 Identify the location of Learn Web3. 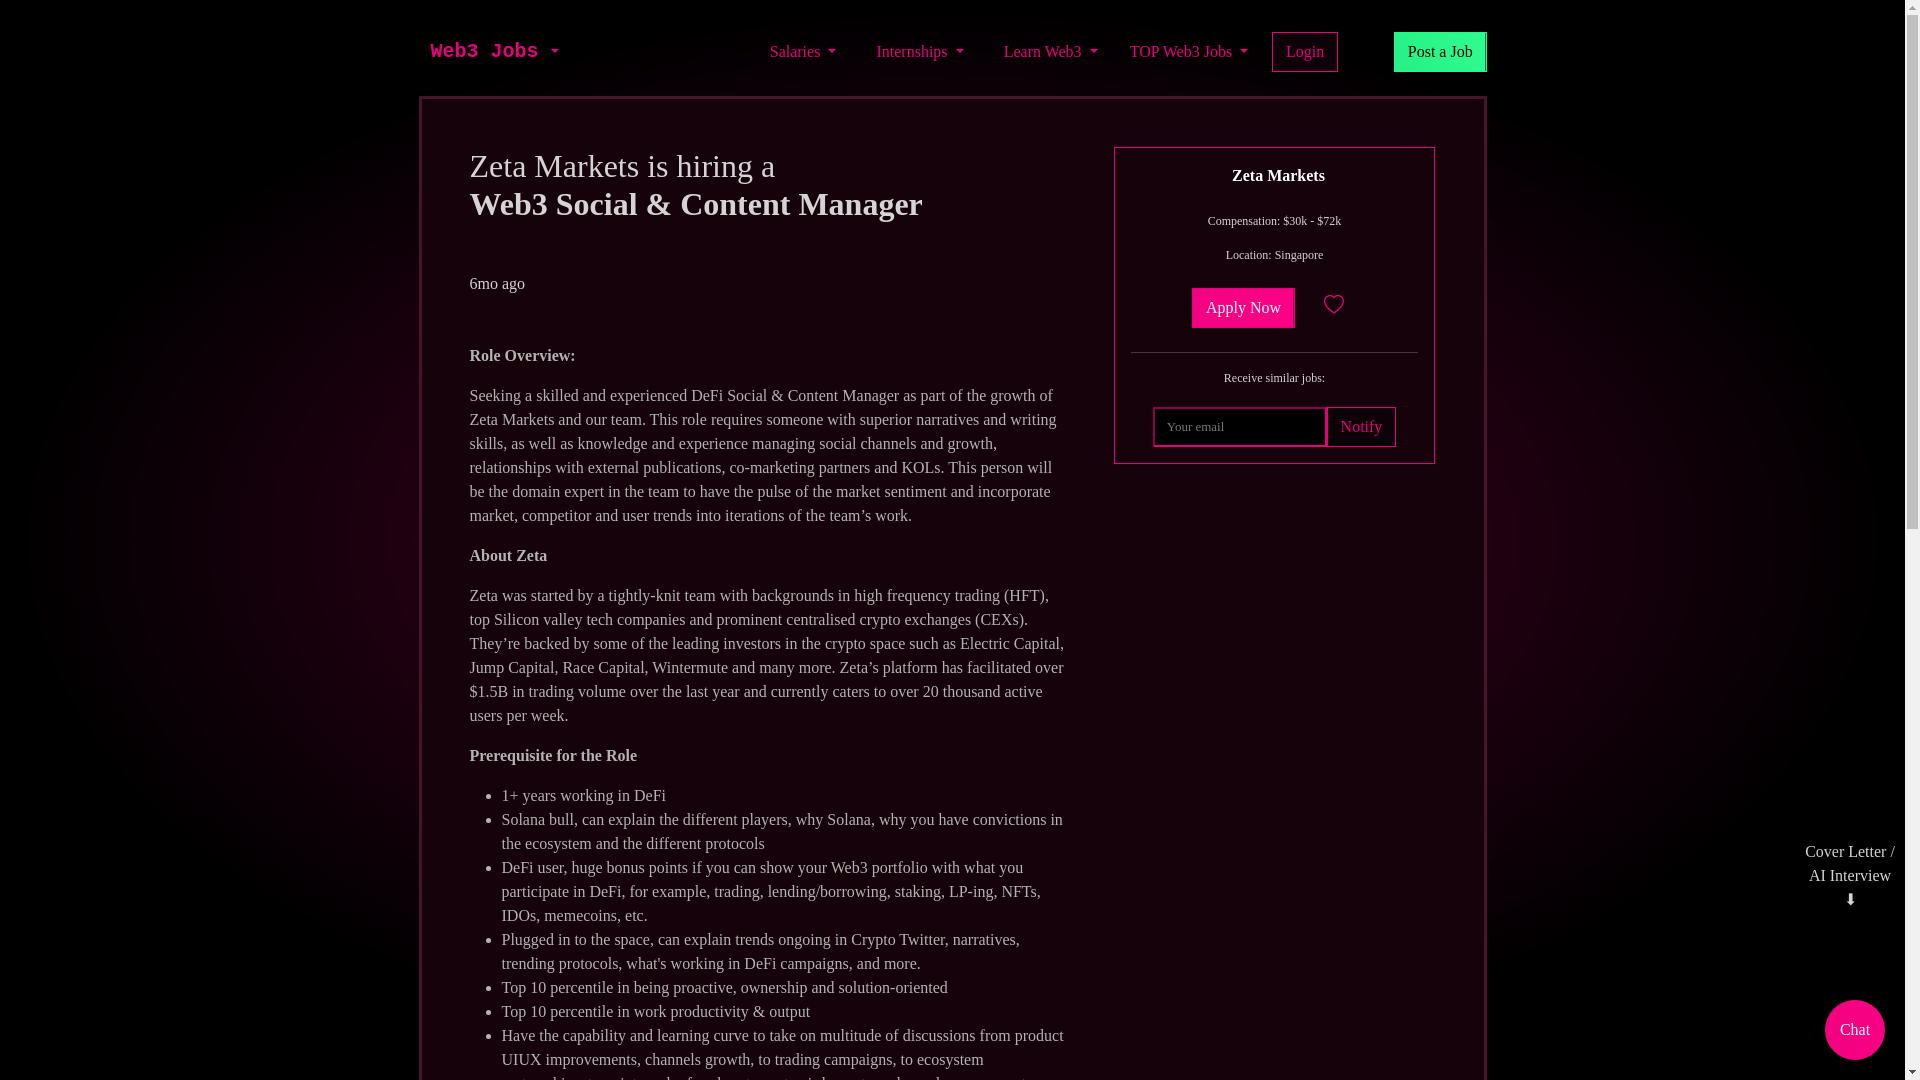
(1050, 52).